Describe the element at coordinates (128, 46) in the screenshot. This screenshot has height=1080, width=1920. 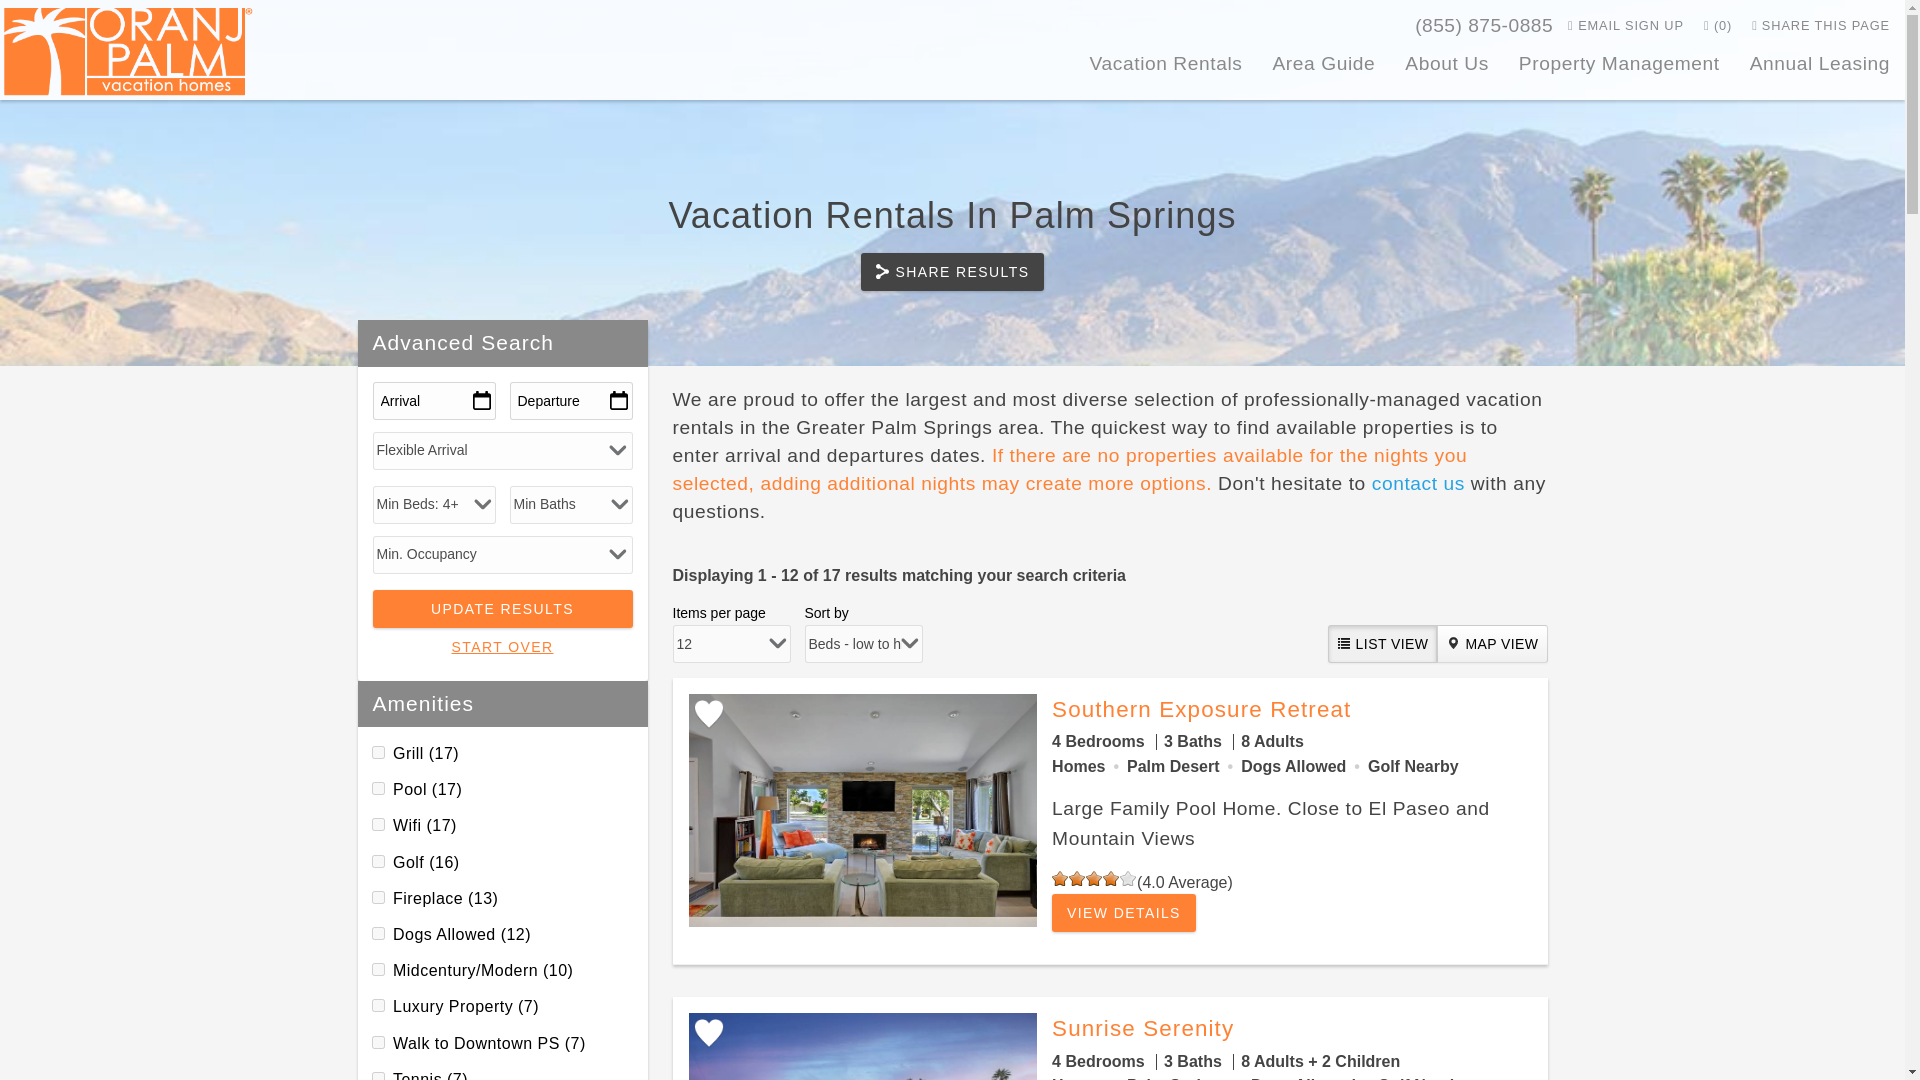
I see `Home` at that location.